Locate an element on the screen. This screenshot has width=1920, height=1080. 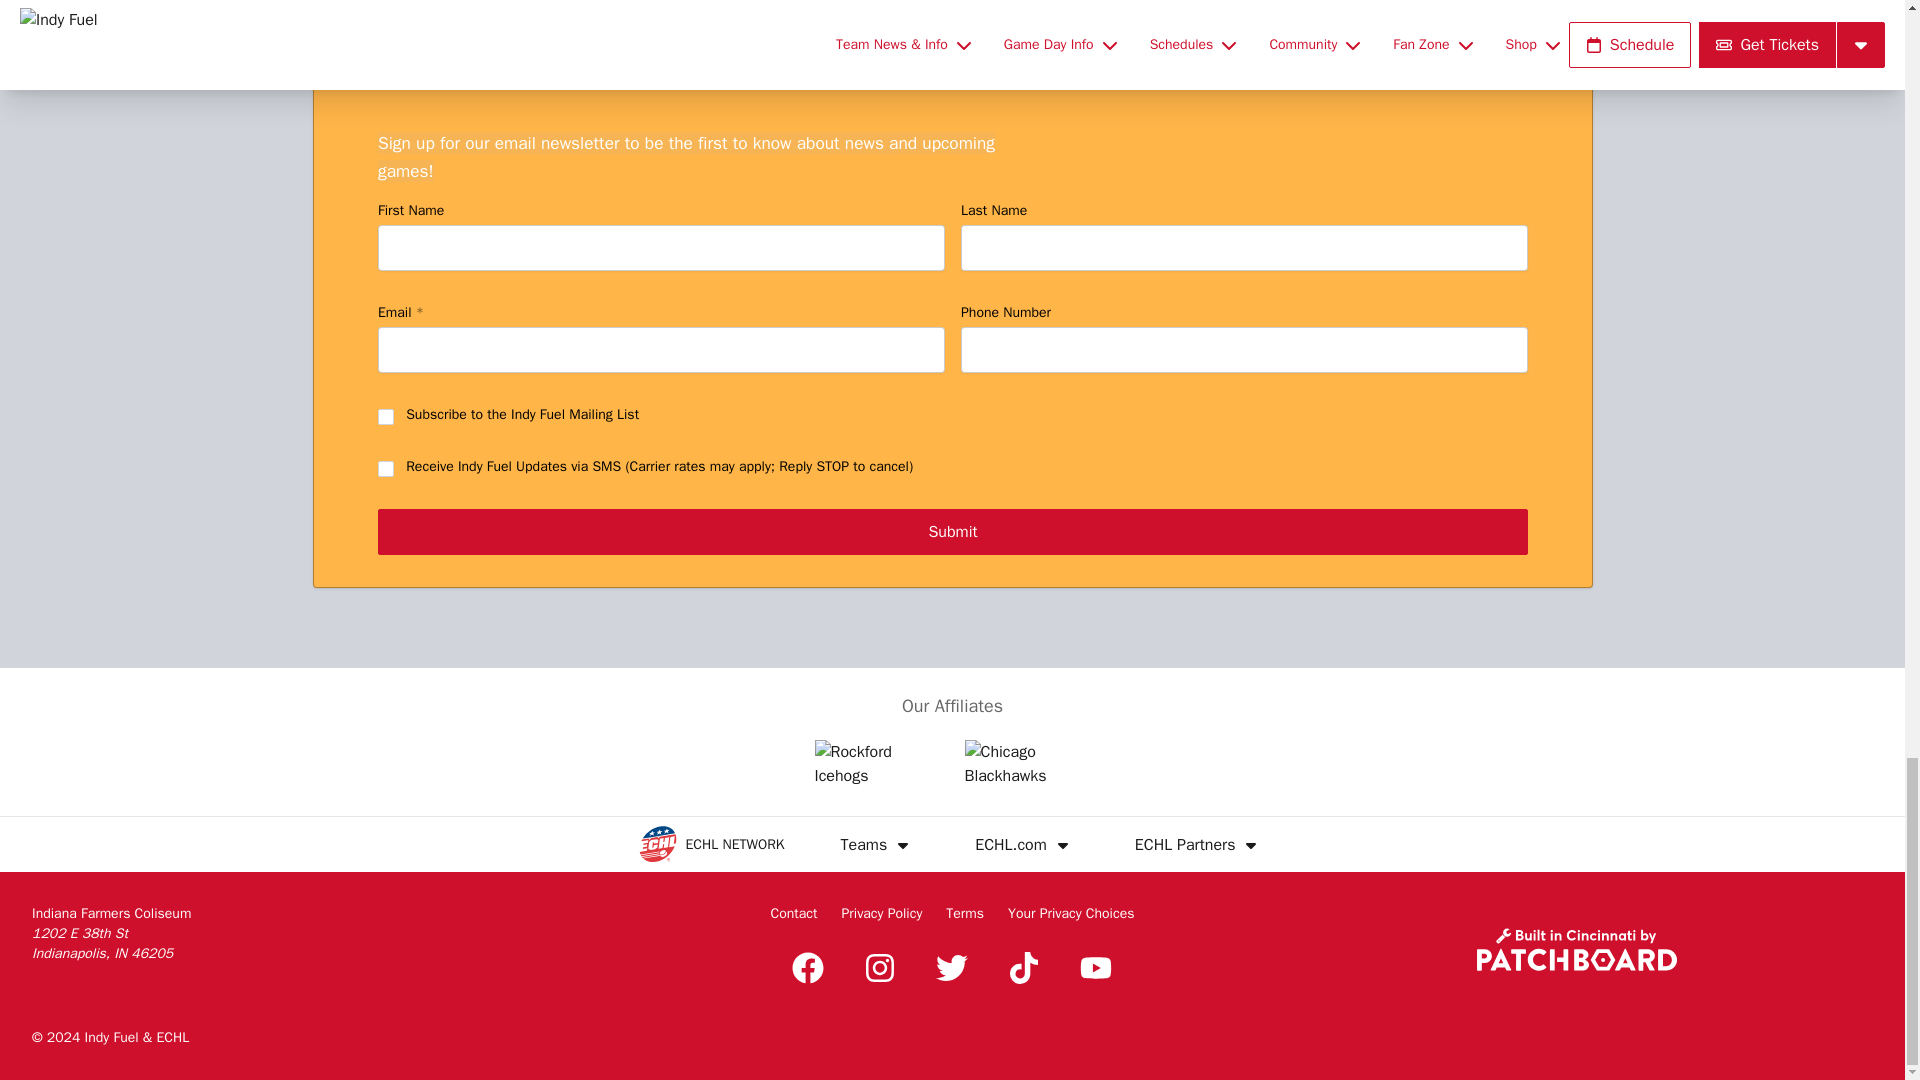
Instagram is located at coordinates (880, 967).